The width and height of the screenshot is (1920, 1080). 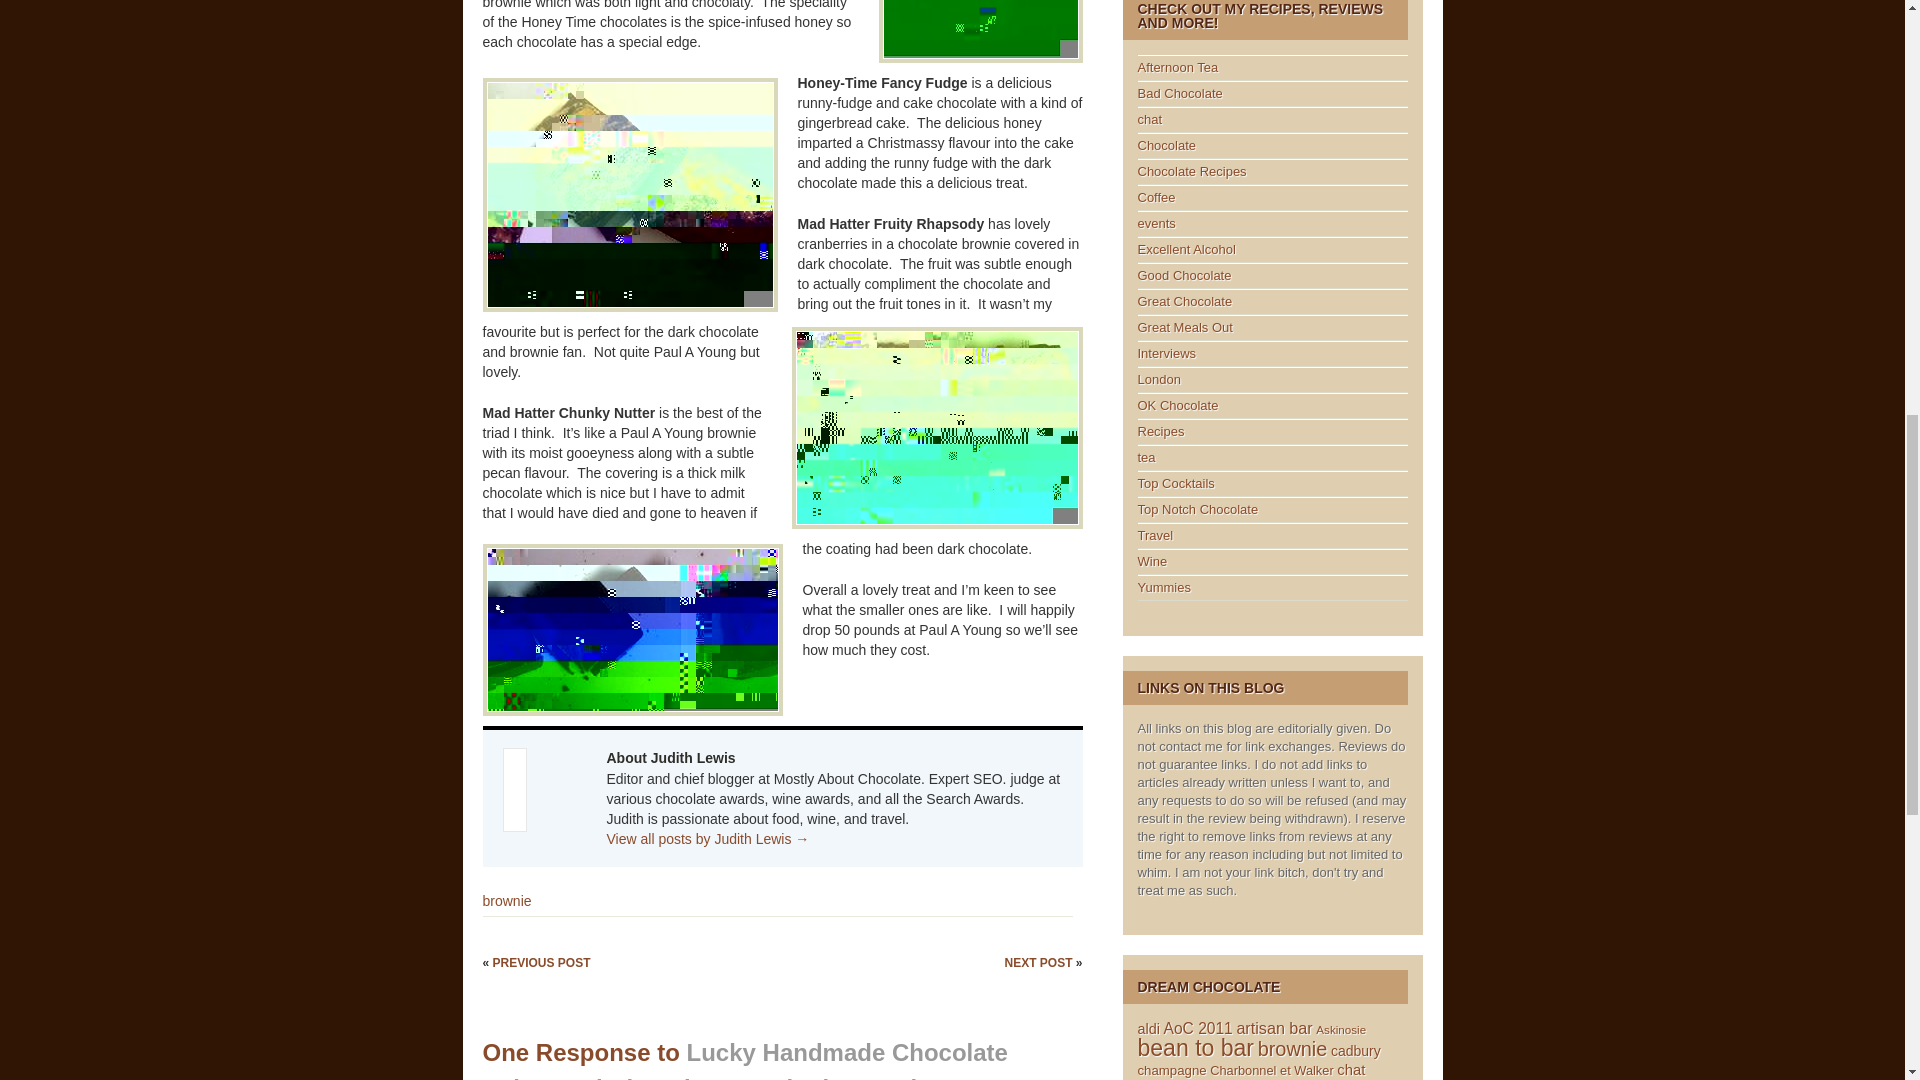 I want to click on mad-hatter-fruity-rhapsody, so click(x=936, y=428).